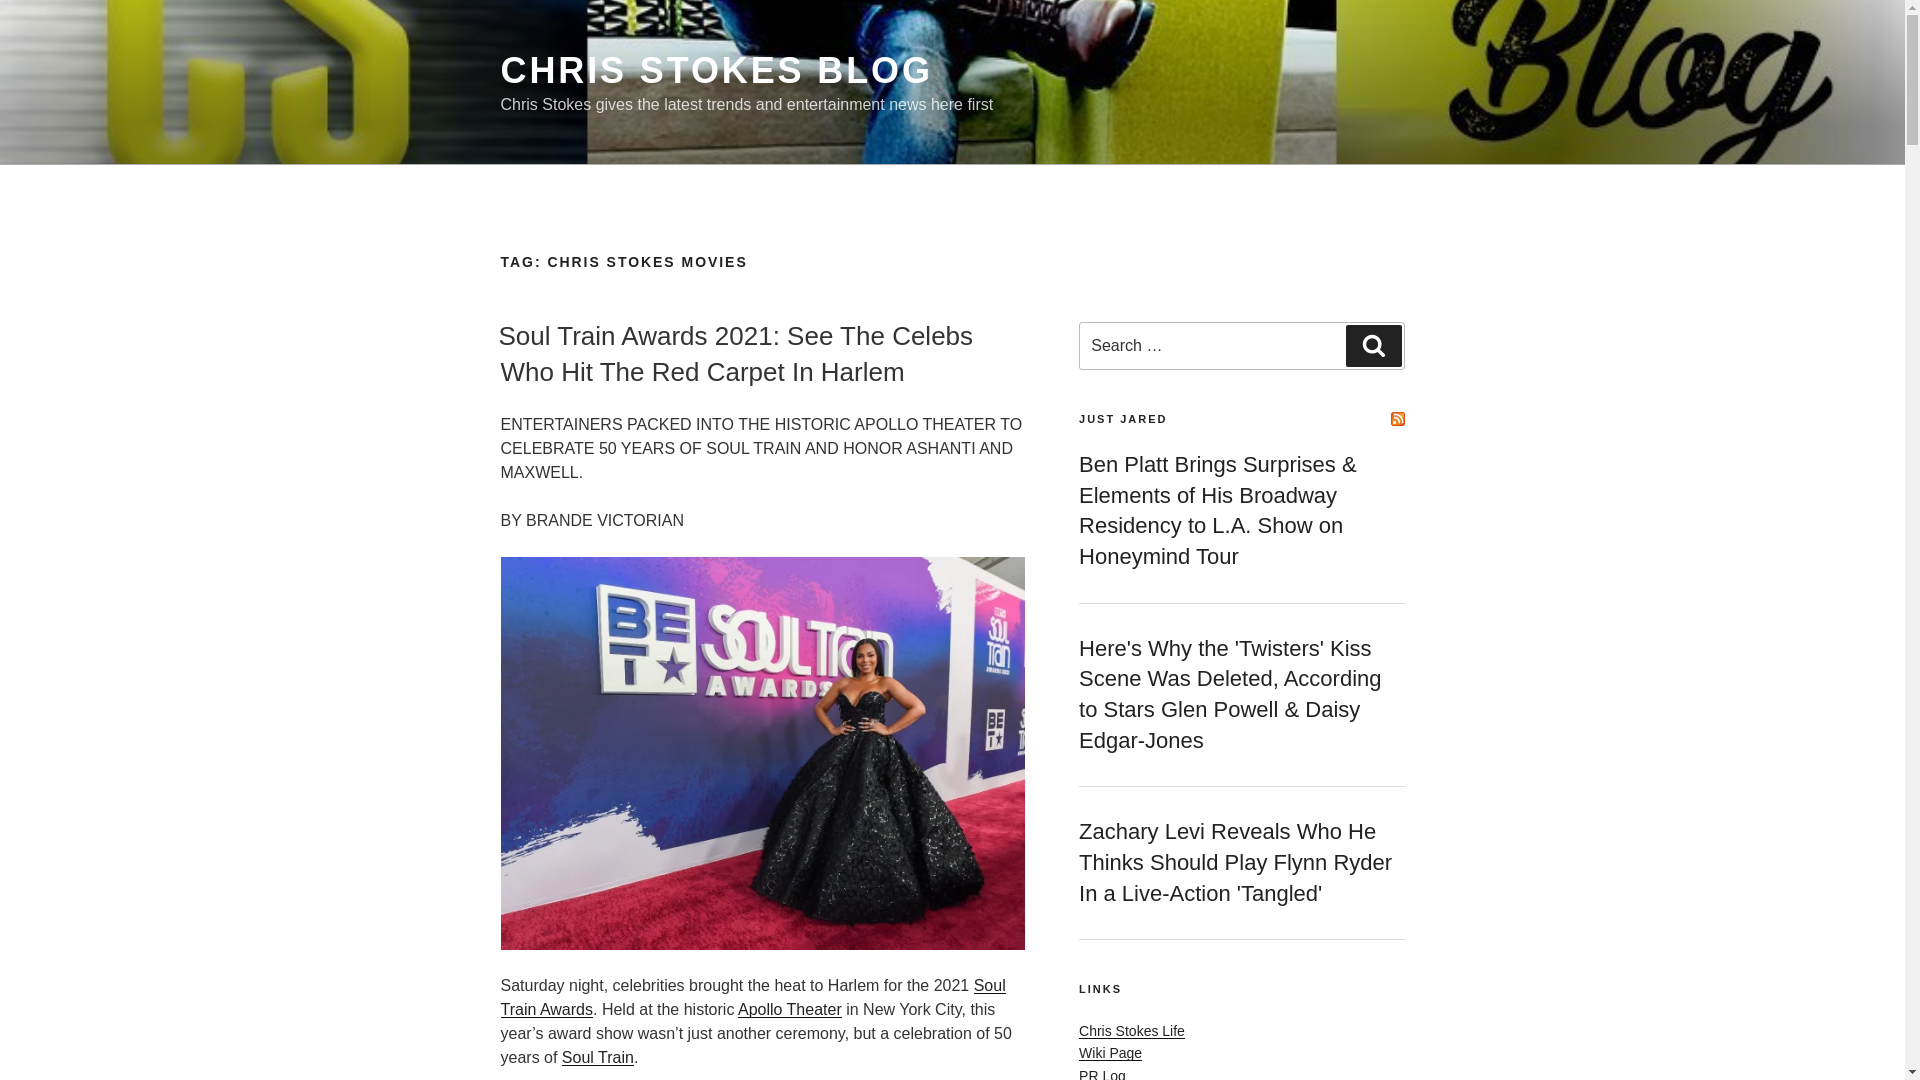  I want to click on Chris Stokes Life, so click(1132, 1030).